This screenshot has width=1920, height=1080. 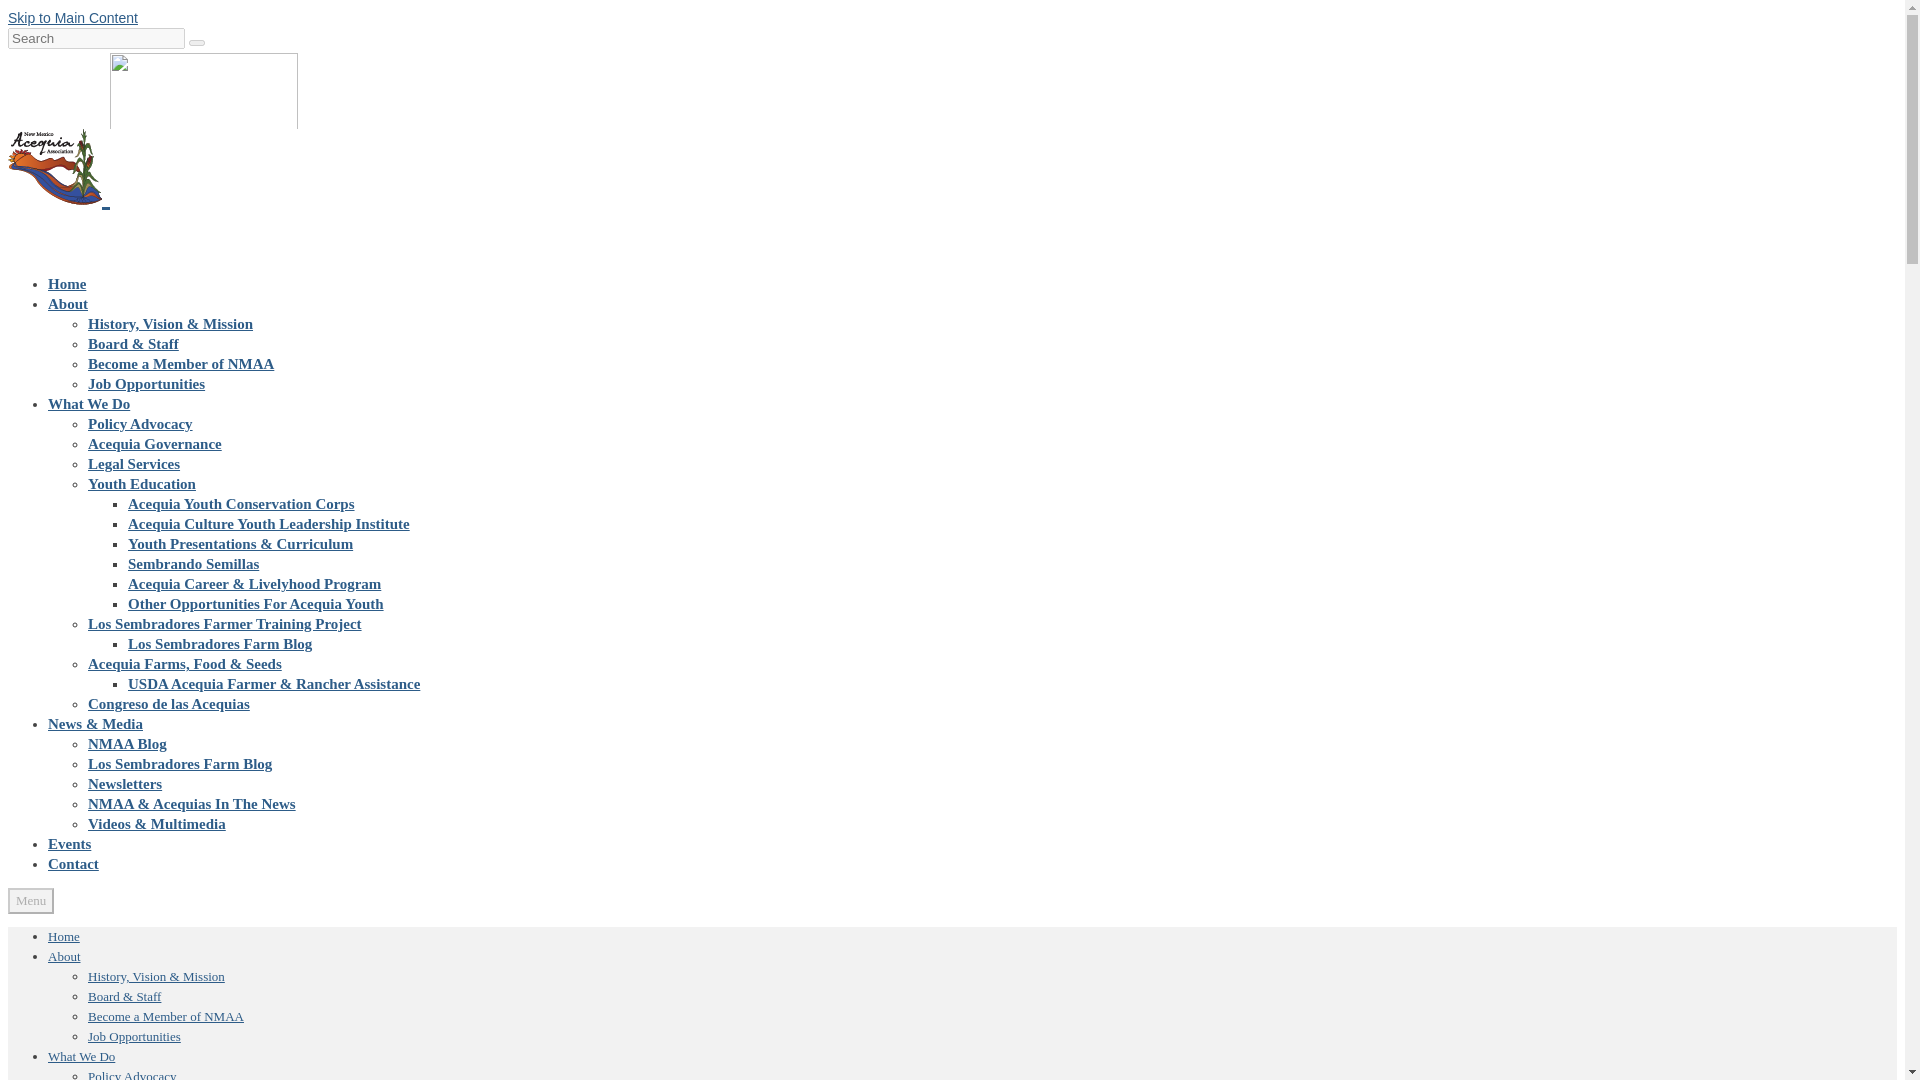 What do you see at coordinates (180, 764) in the screenshot?
I see `Los Sembradores Farm Blog` at bounding box center [180, 764].